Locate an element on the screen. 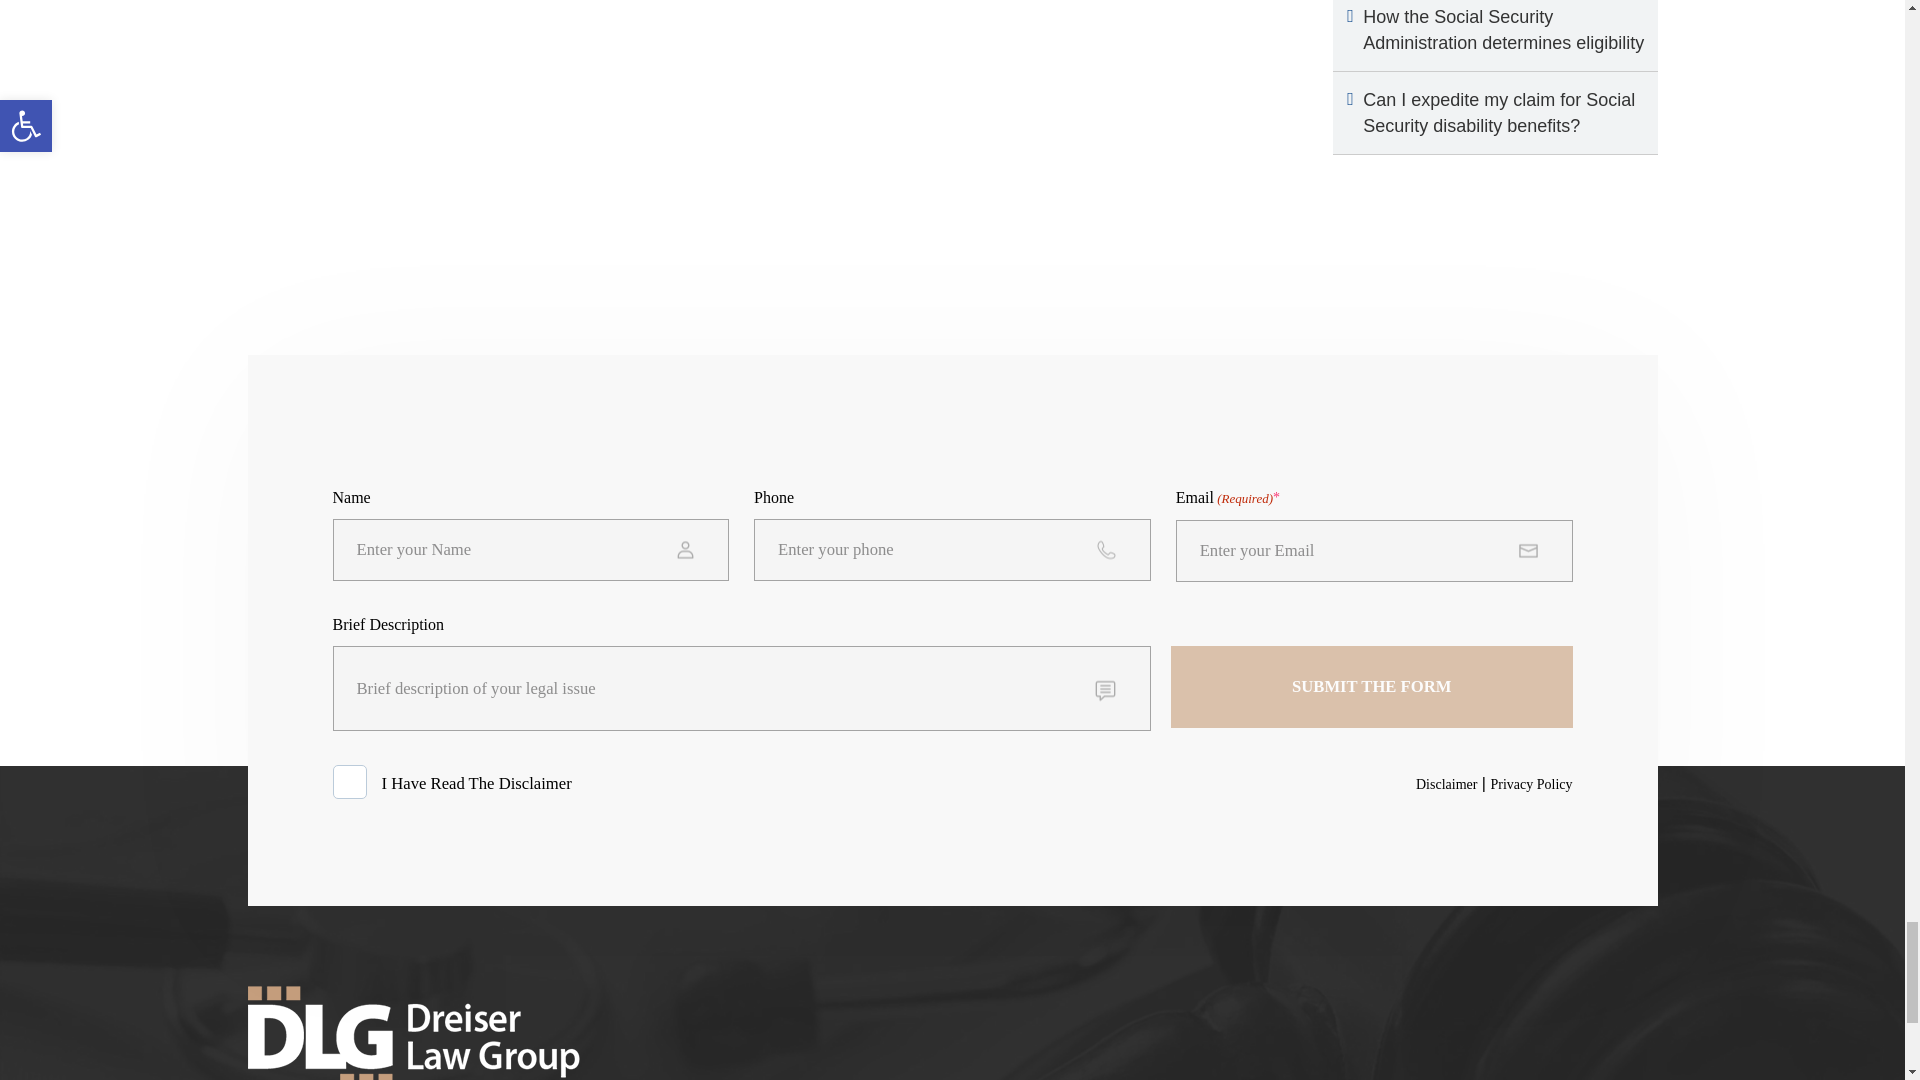  Submit the form is located at coordinates (1372, 686).